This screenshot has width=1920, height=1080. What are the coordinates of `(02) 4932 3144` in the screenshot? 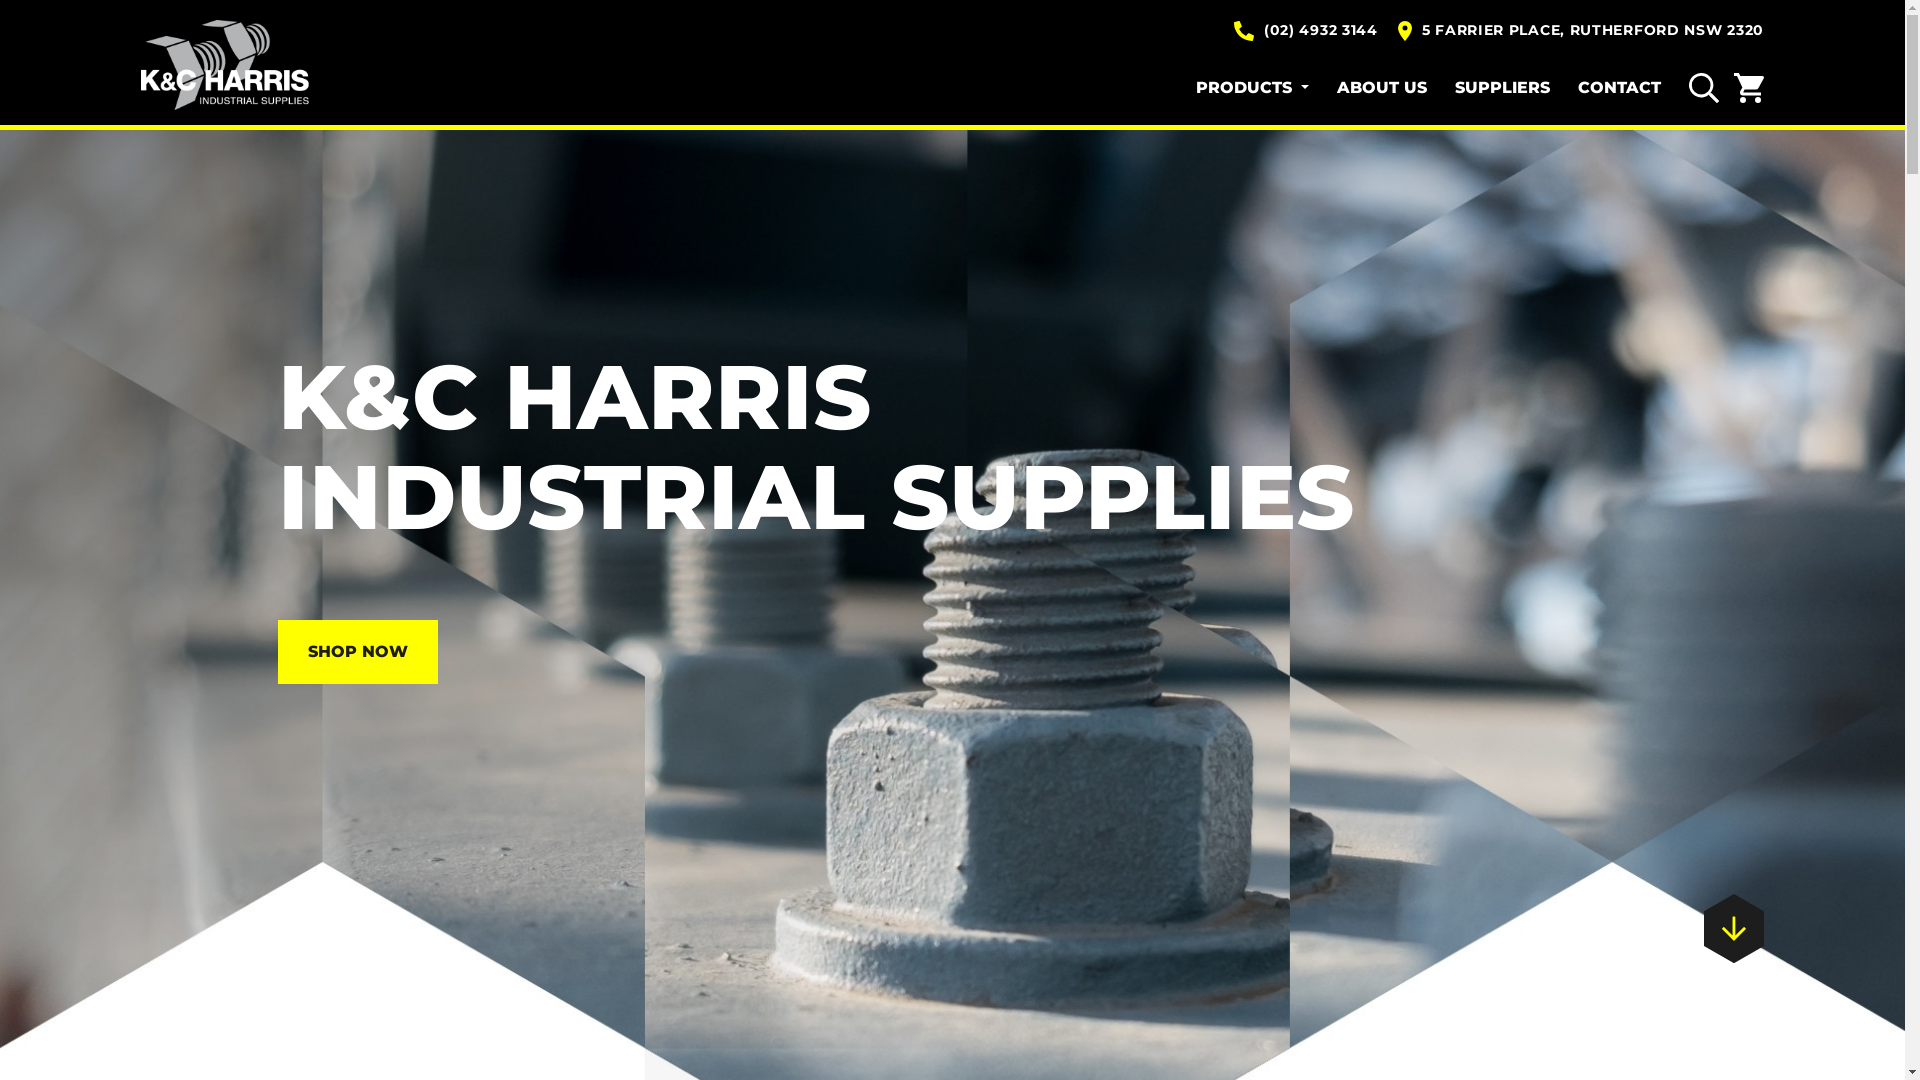 It's located at (1306, 30).